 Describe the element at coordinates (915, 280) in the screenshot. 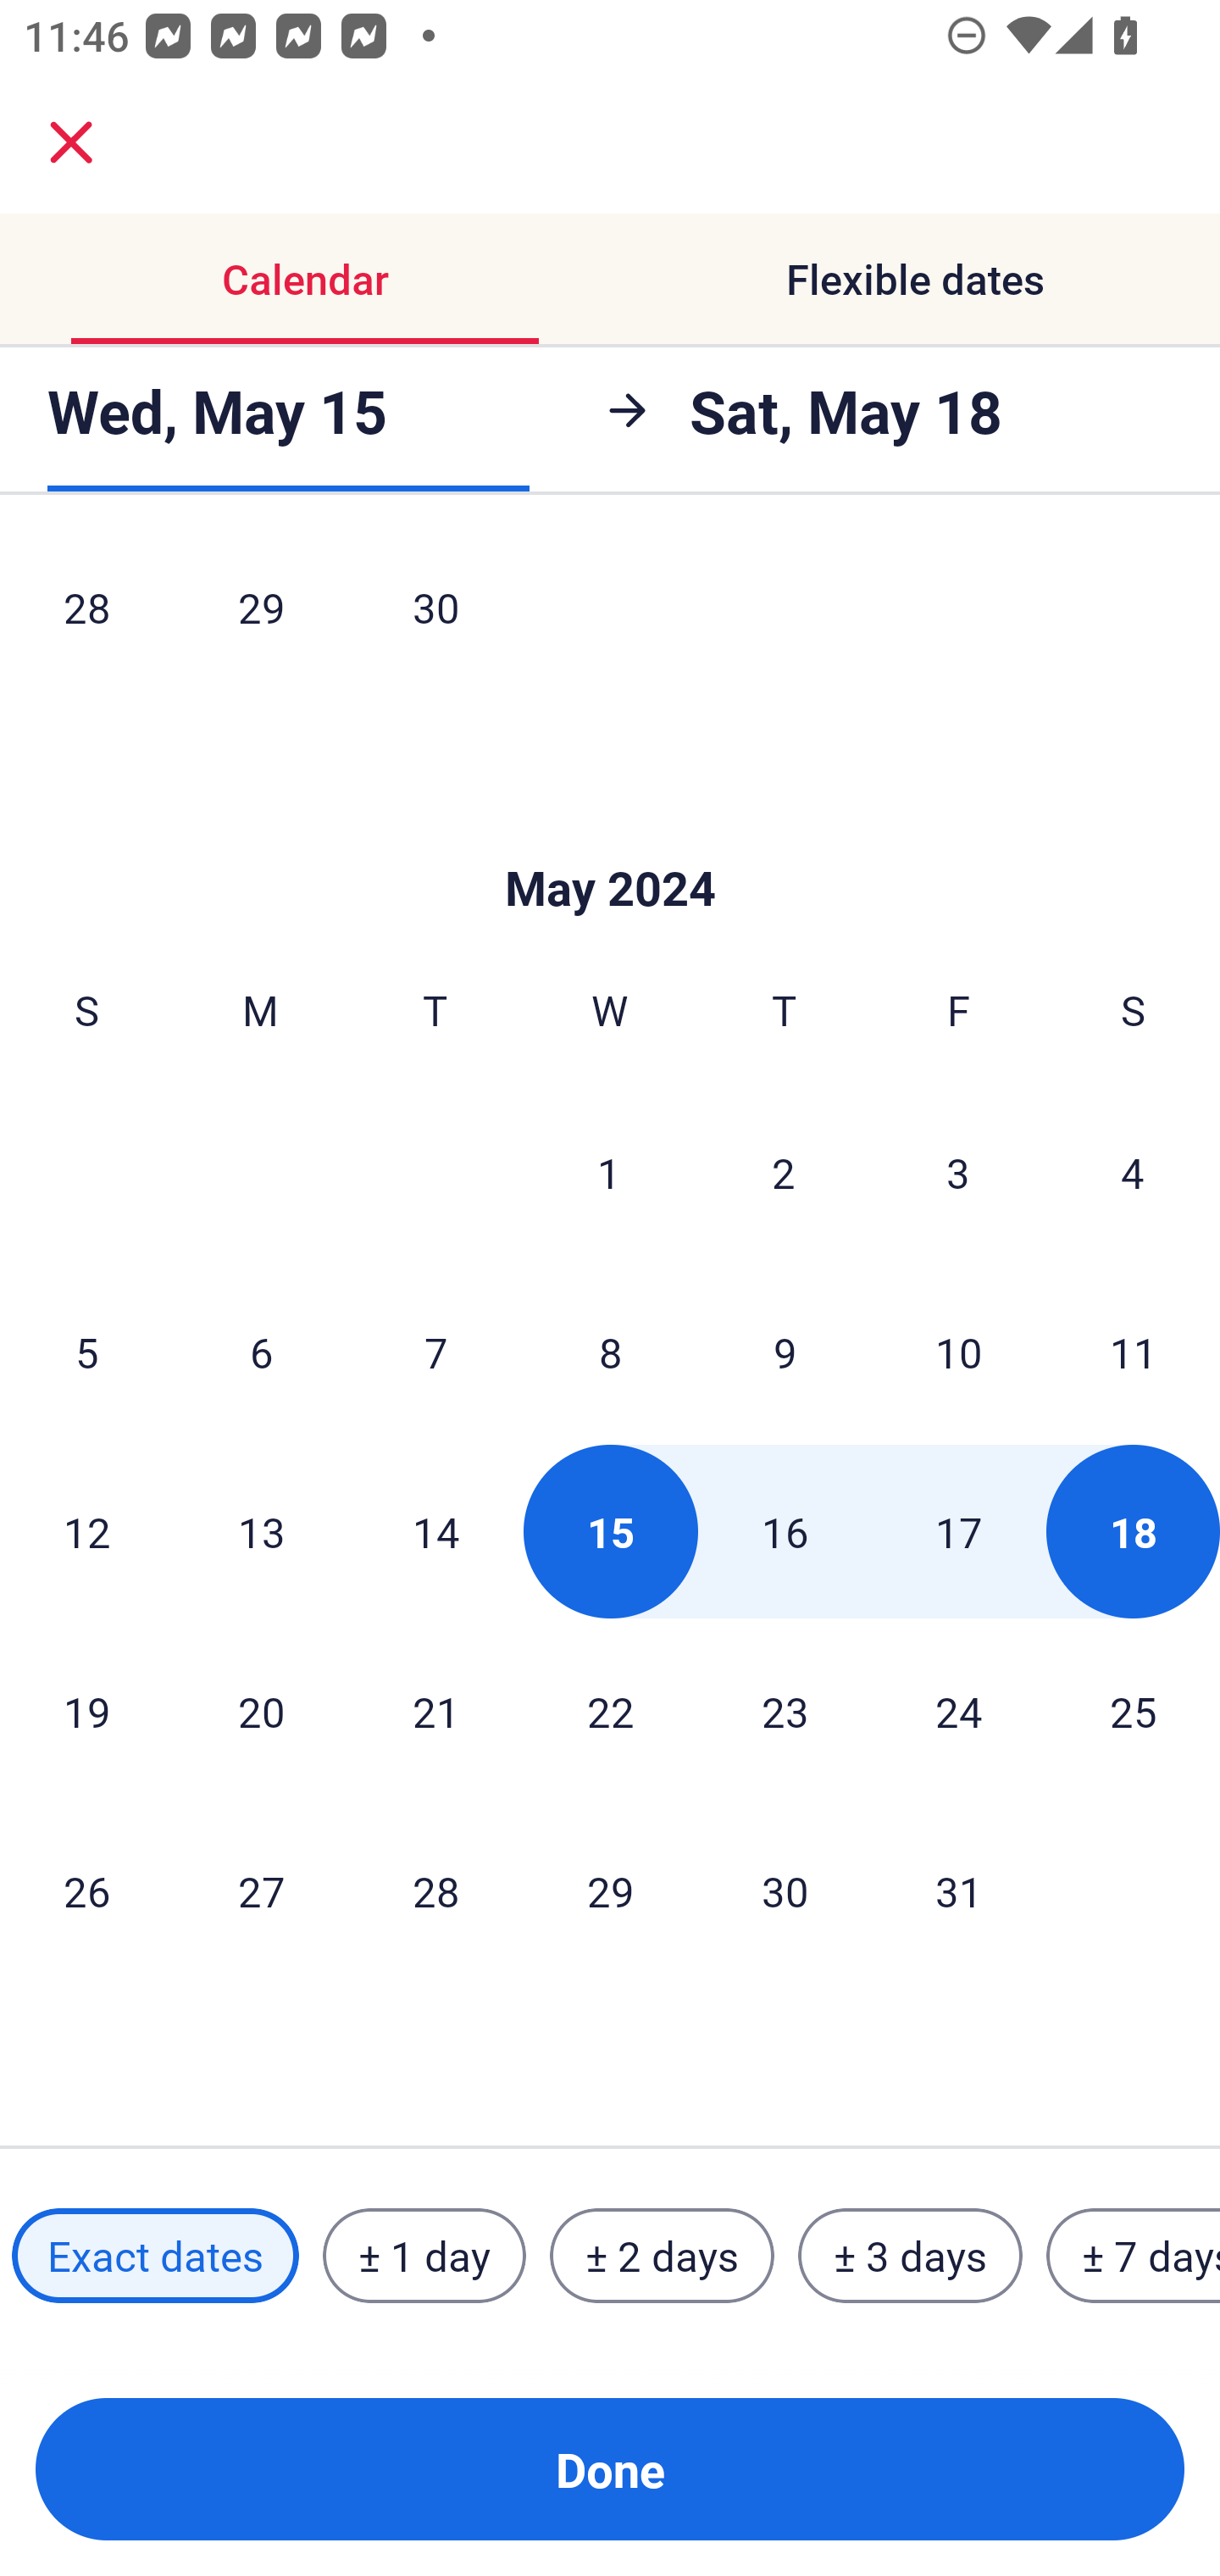

I see `Flexible dates` at that location.